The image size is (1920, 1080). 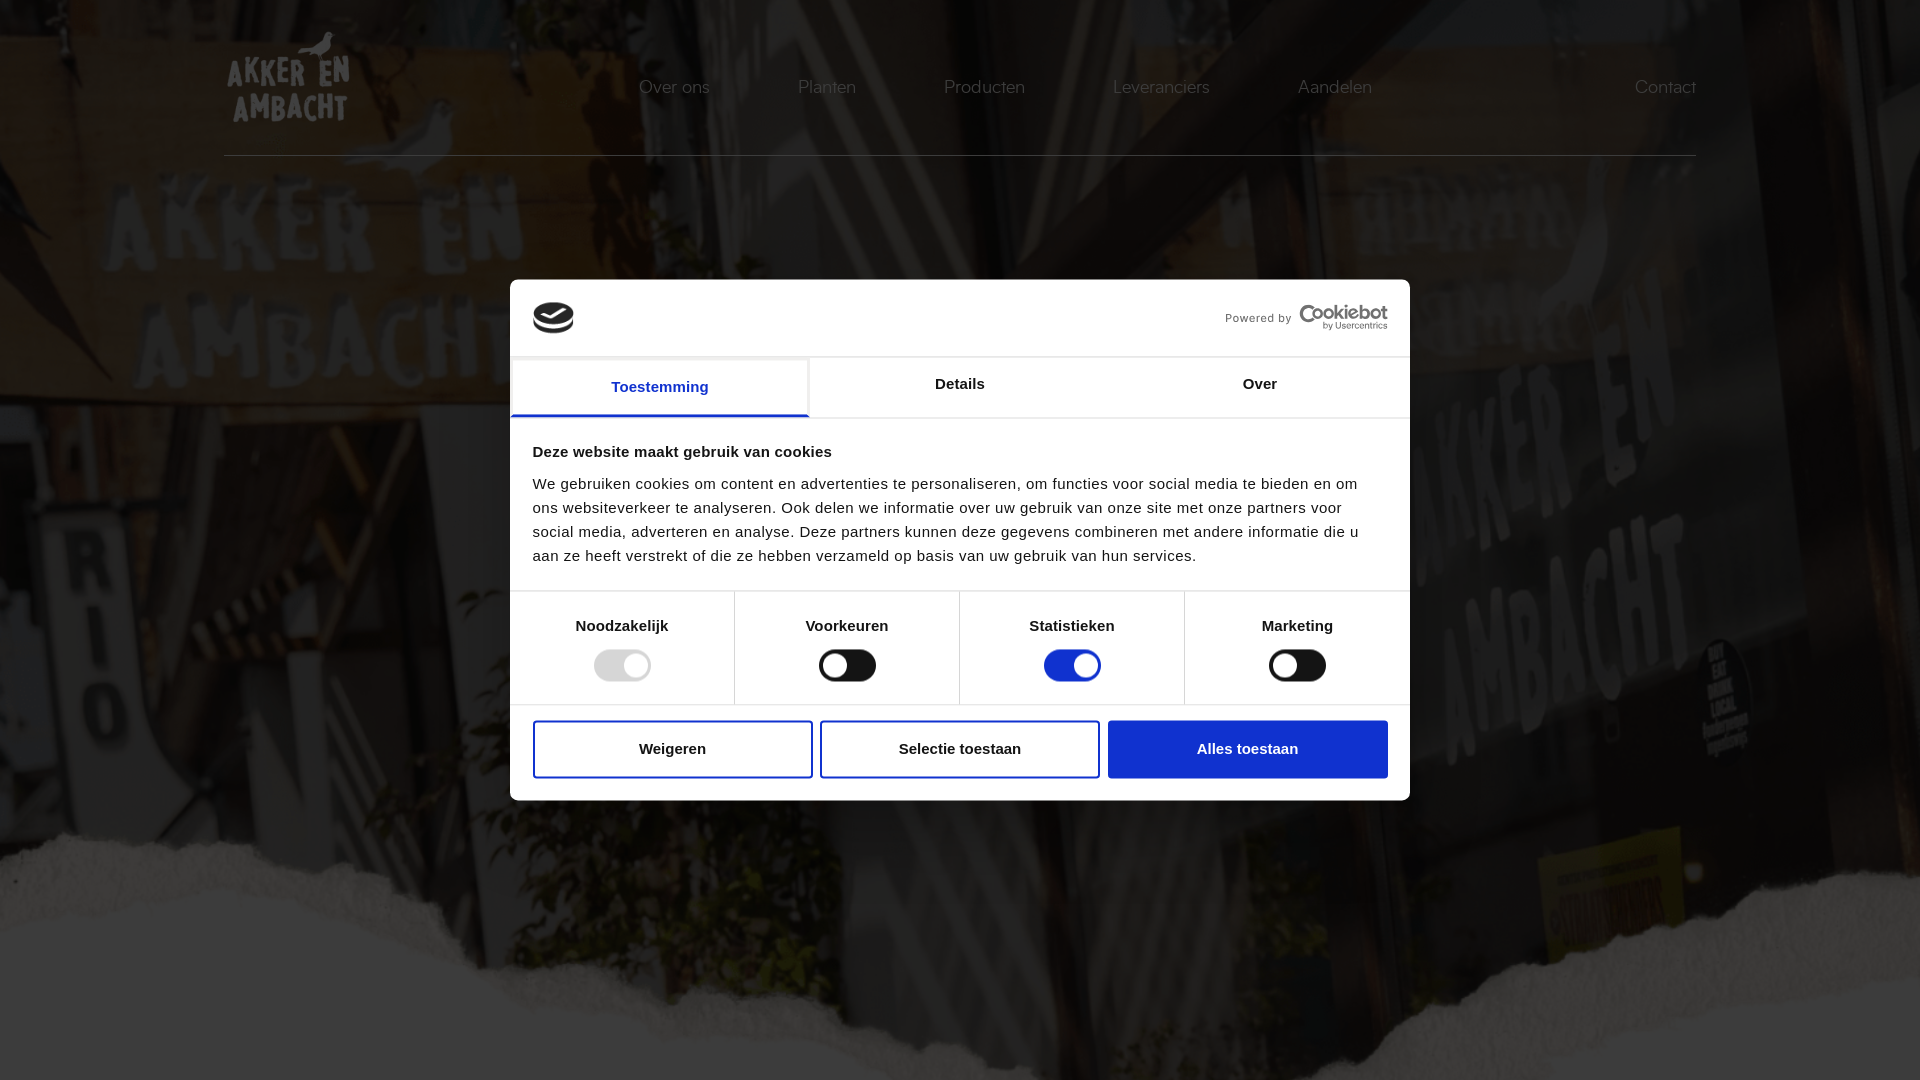 I want to click on Producten, so click(x=984, y=88).